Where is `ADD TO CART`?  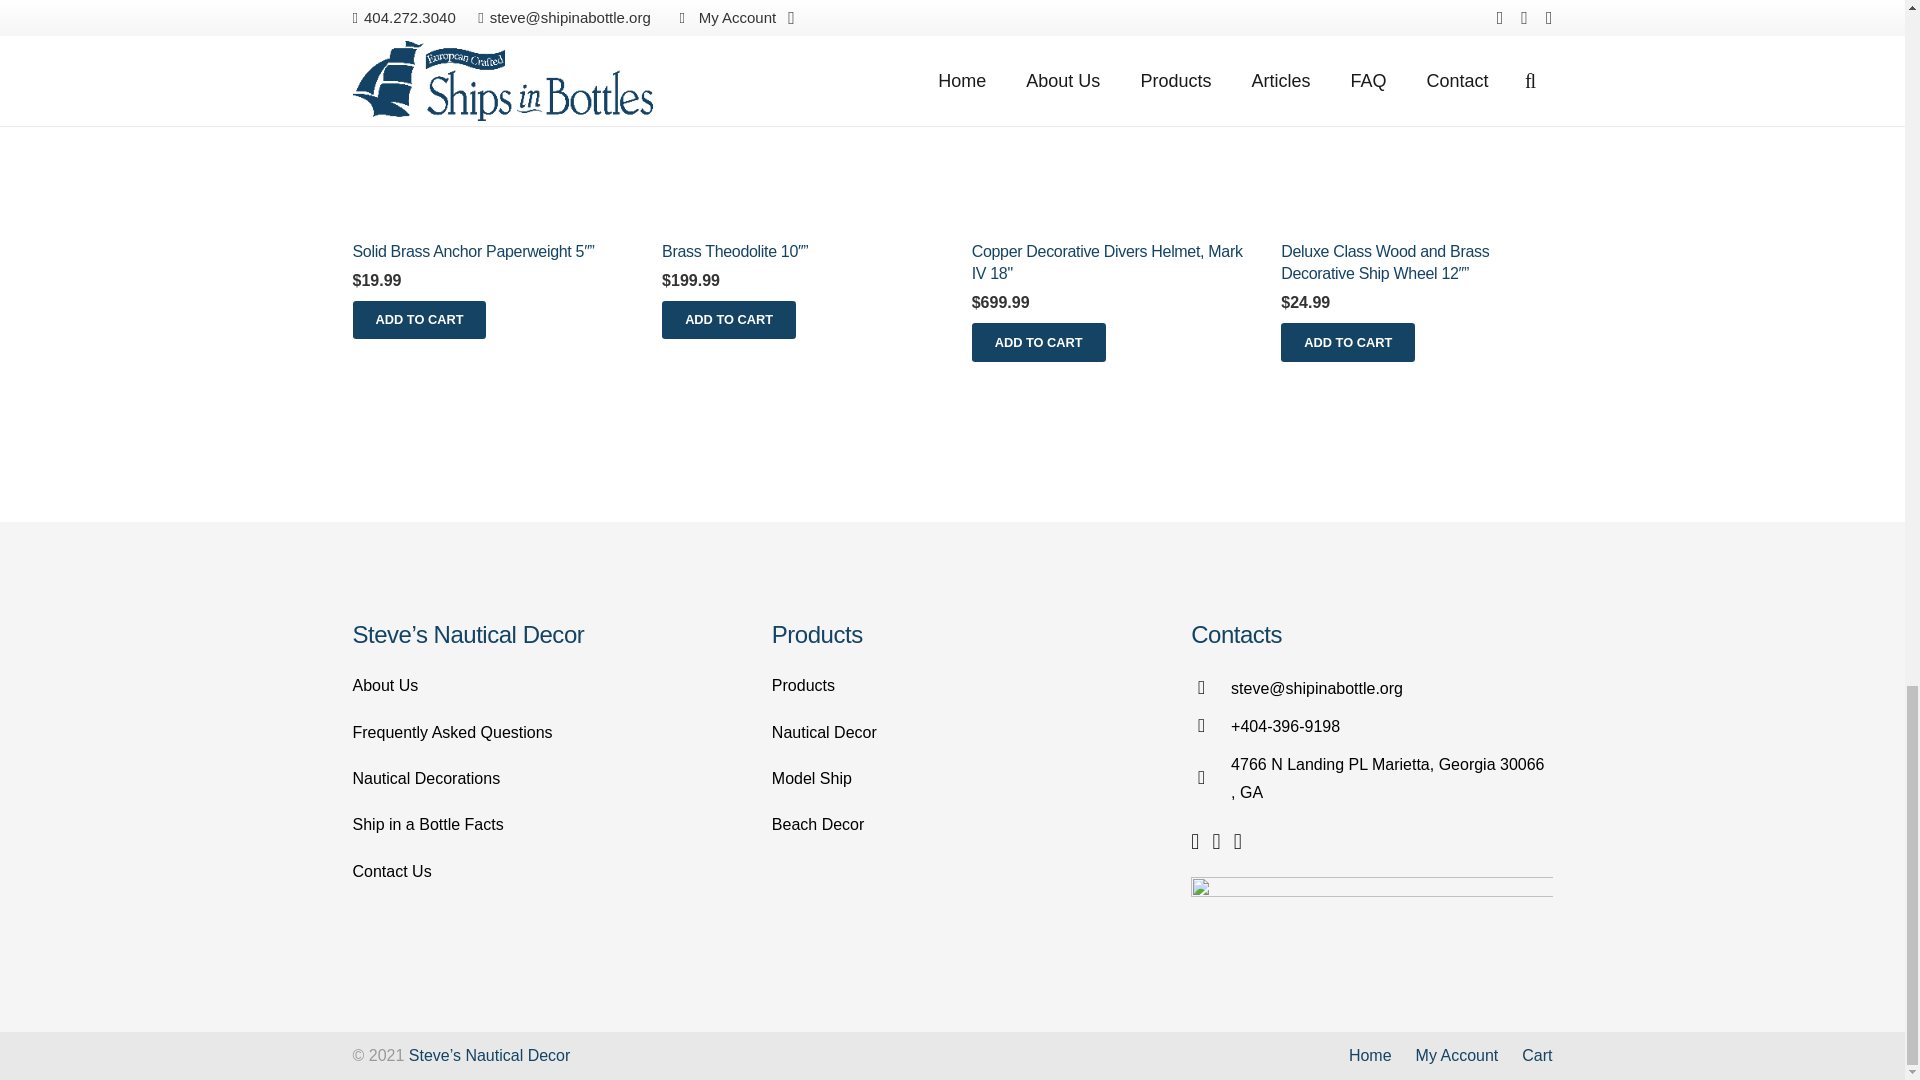
ADD TO CART is located at coordinates (729, 320).